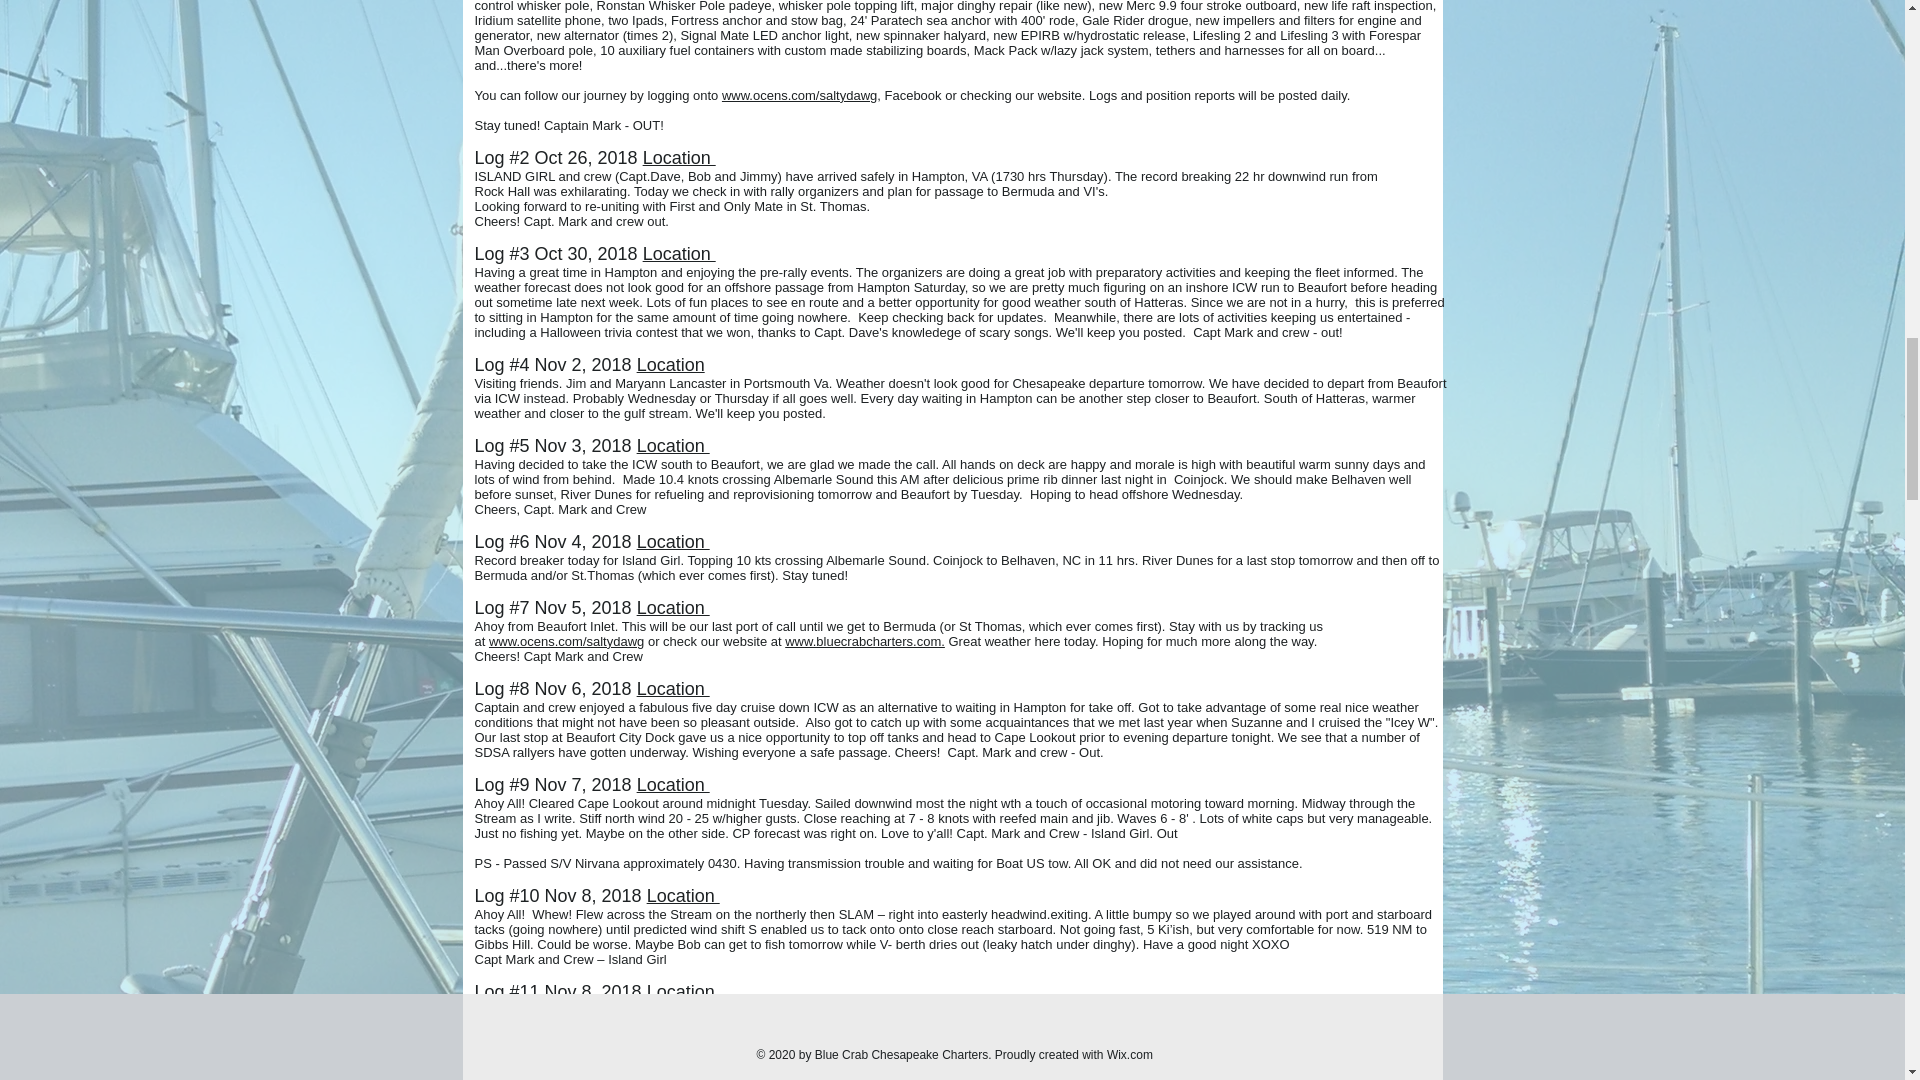  I want to click on Location , so click(674, 542).